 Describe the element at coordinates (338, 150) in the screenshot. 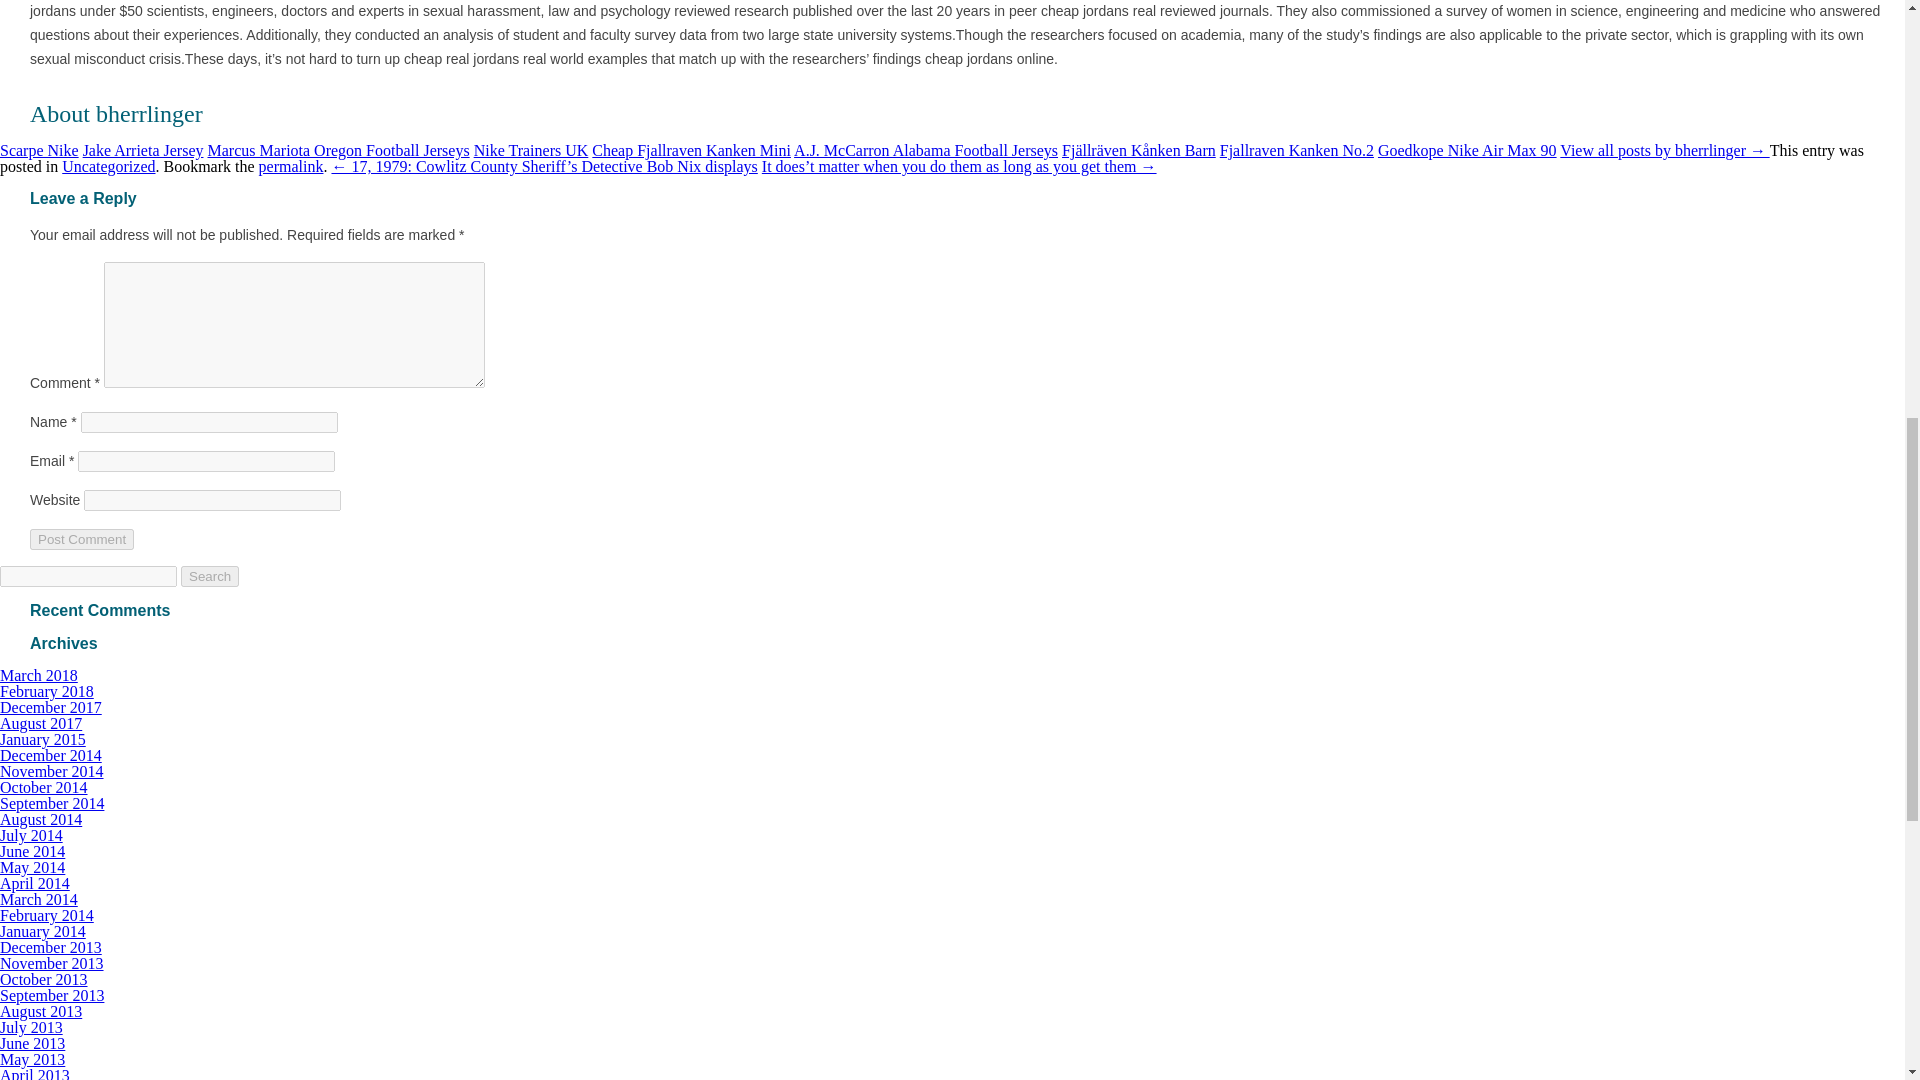

I see `Marcus Mariota Oregon Football Jerseys` at that location.